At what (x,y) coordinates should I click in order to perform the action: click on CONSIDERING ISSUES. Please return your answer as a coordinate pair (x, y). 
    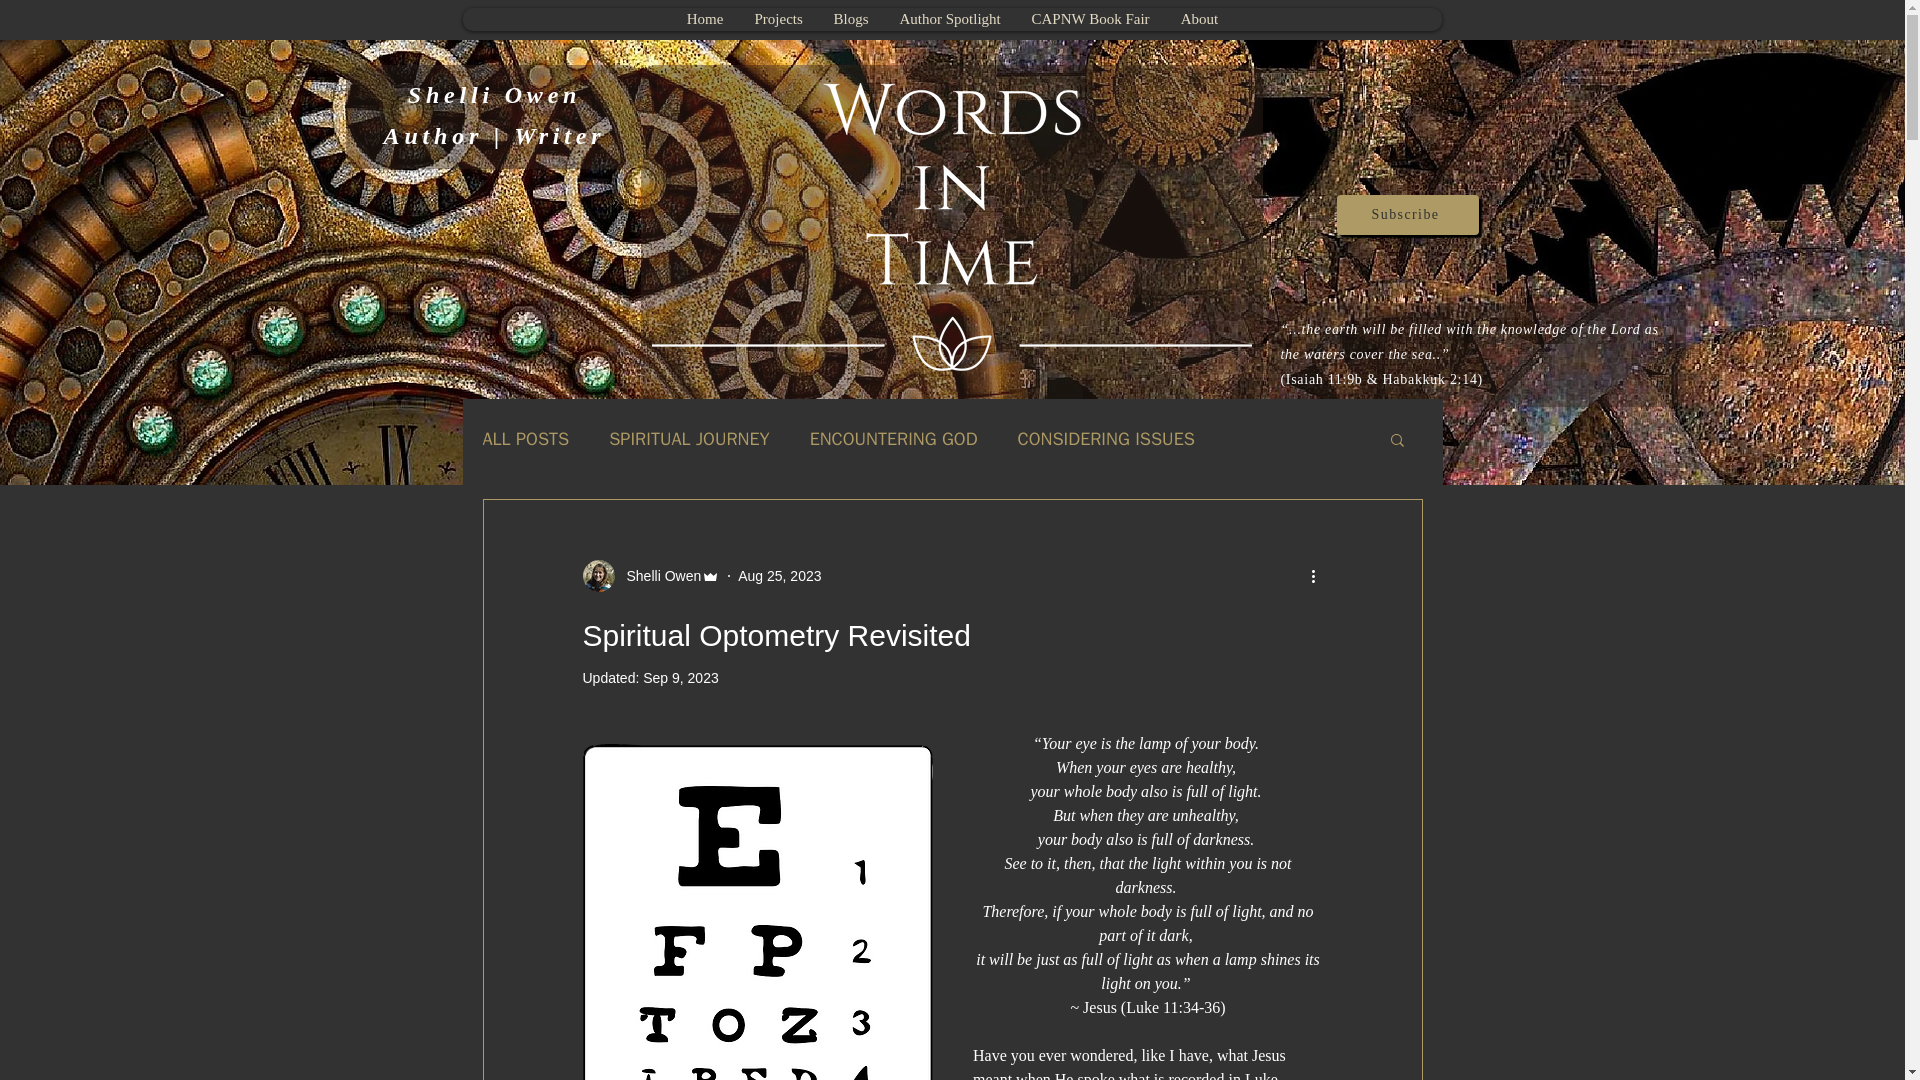
    Looking at the image, I should click on (1106, 438).